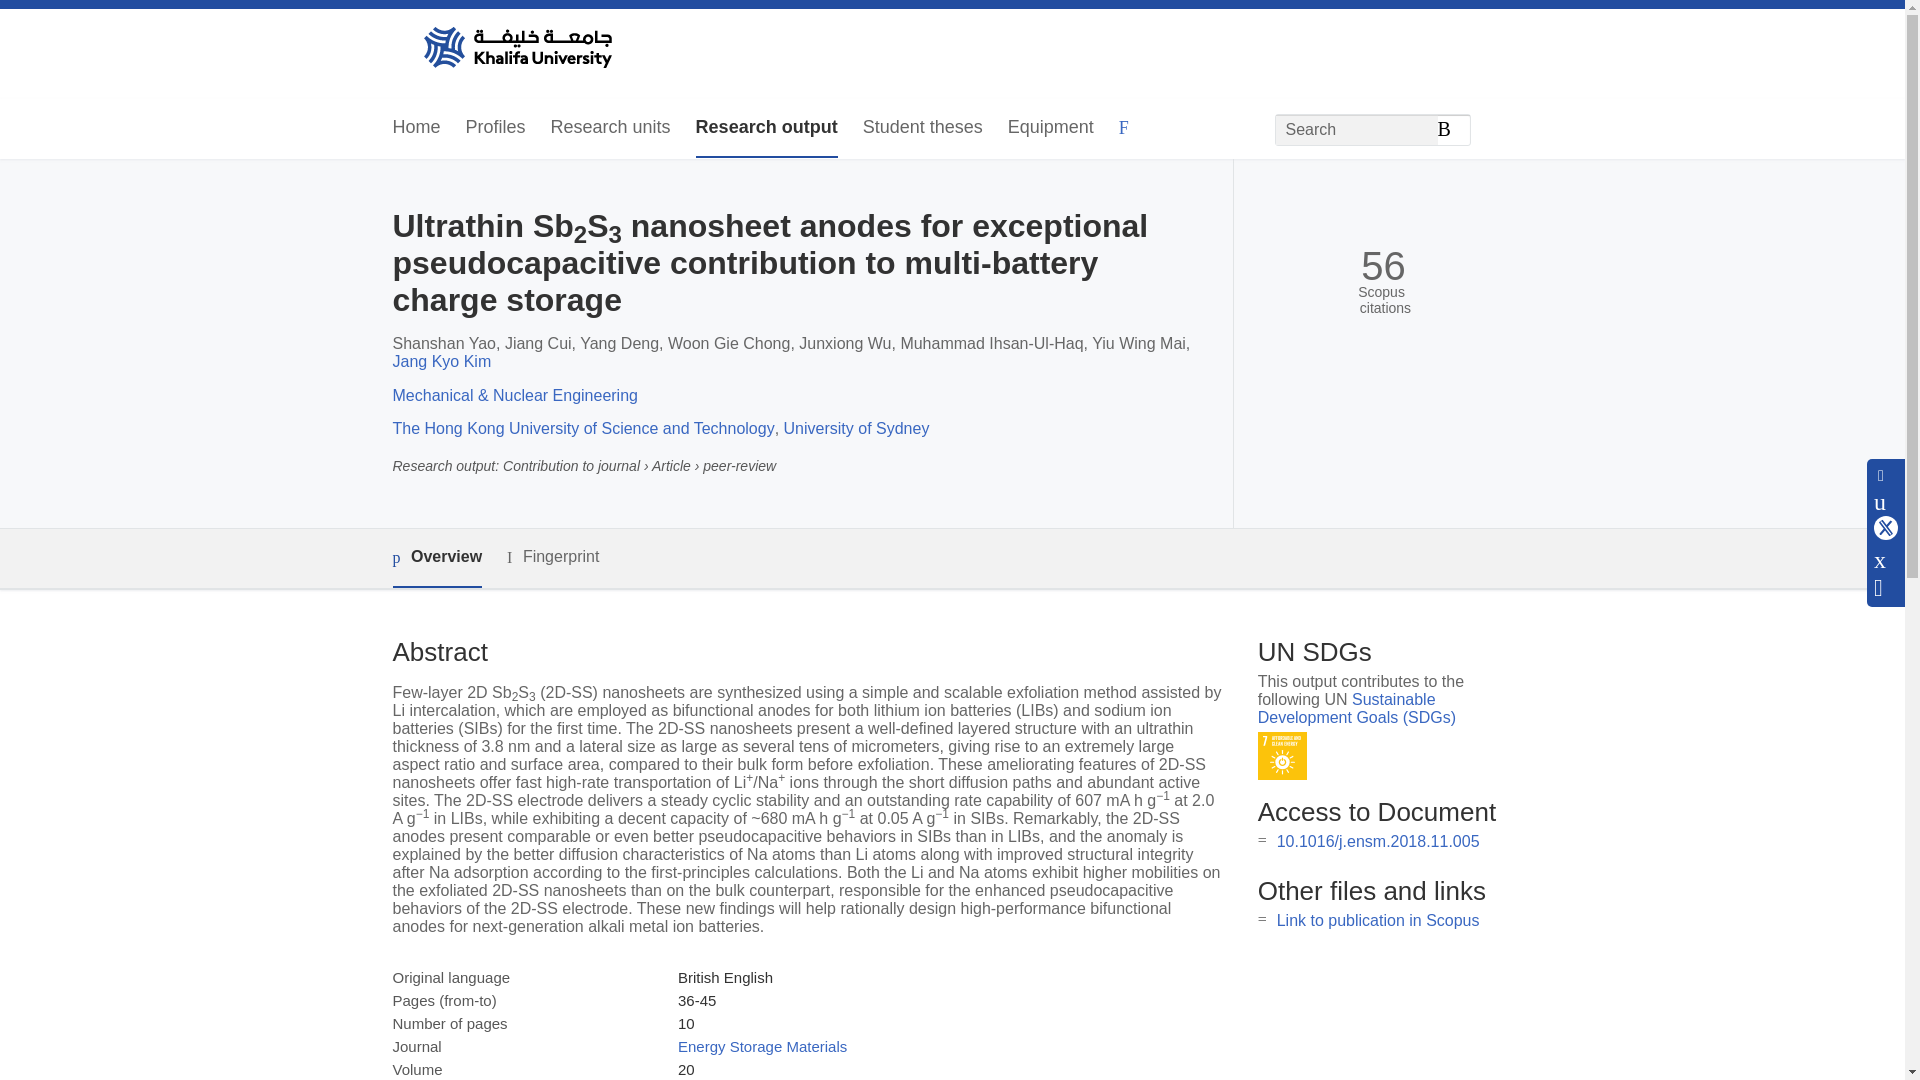 Image resolution: width=1920 pixels, height=1080 pixels. What do you see at coordinates (1378, 920) in the screenshot?
I see `Link to publication in Scopus` at bounding box center [1378, 920].